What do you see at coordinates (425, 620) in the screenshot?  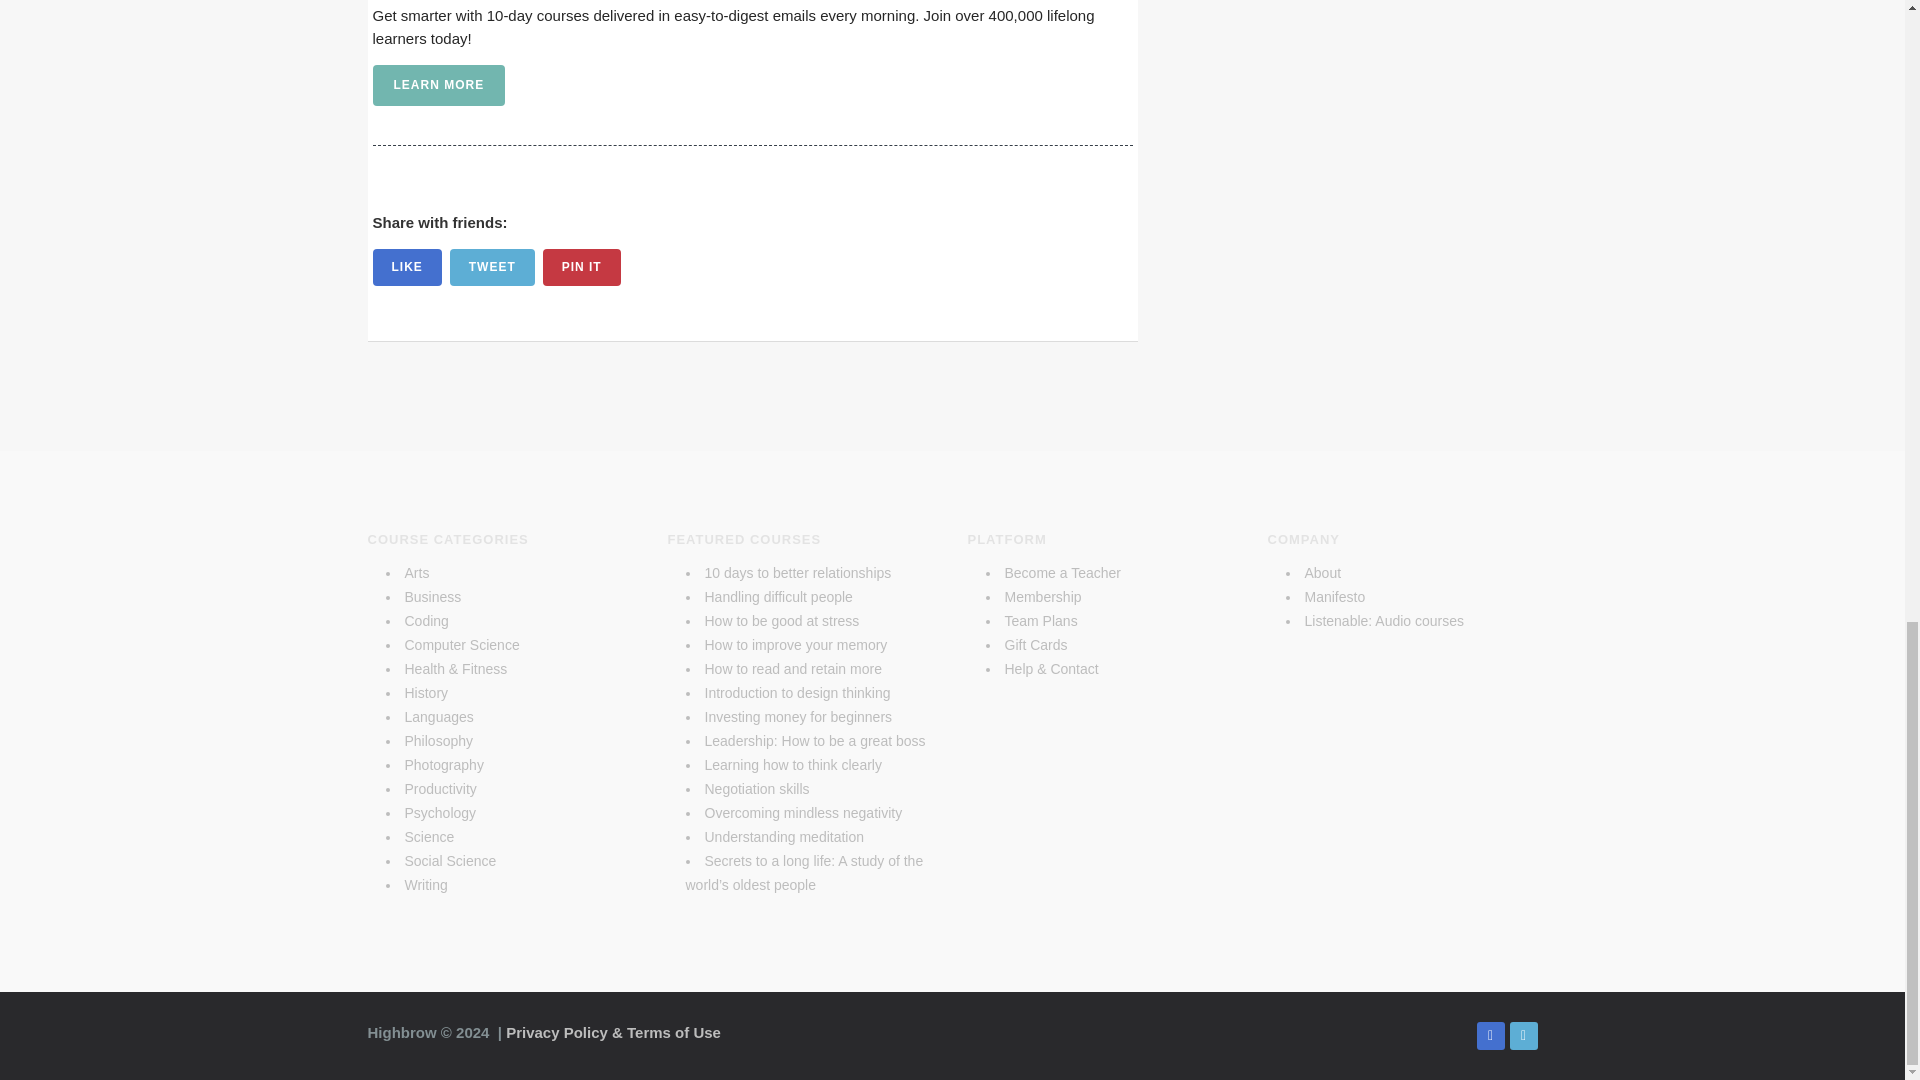 I see `Coding` at bounding box center [425, 620].